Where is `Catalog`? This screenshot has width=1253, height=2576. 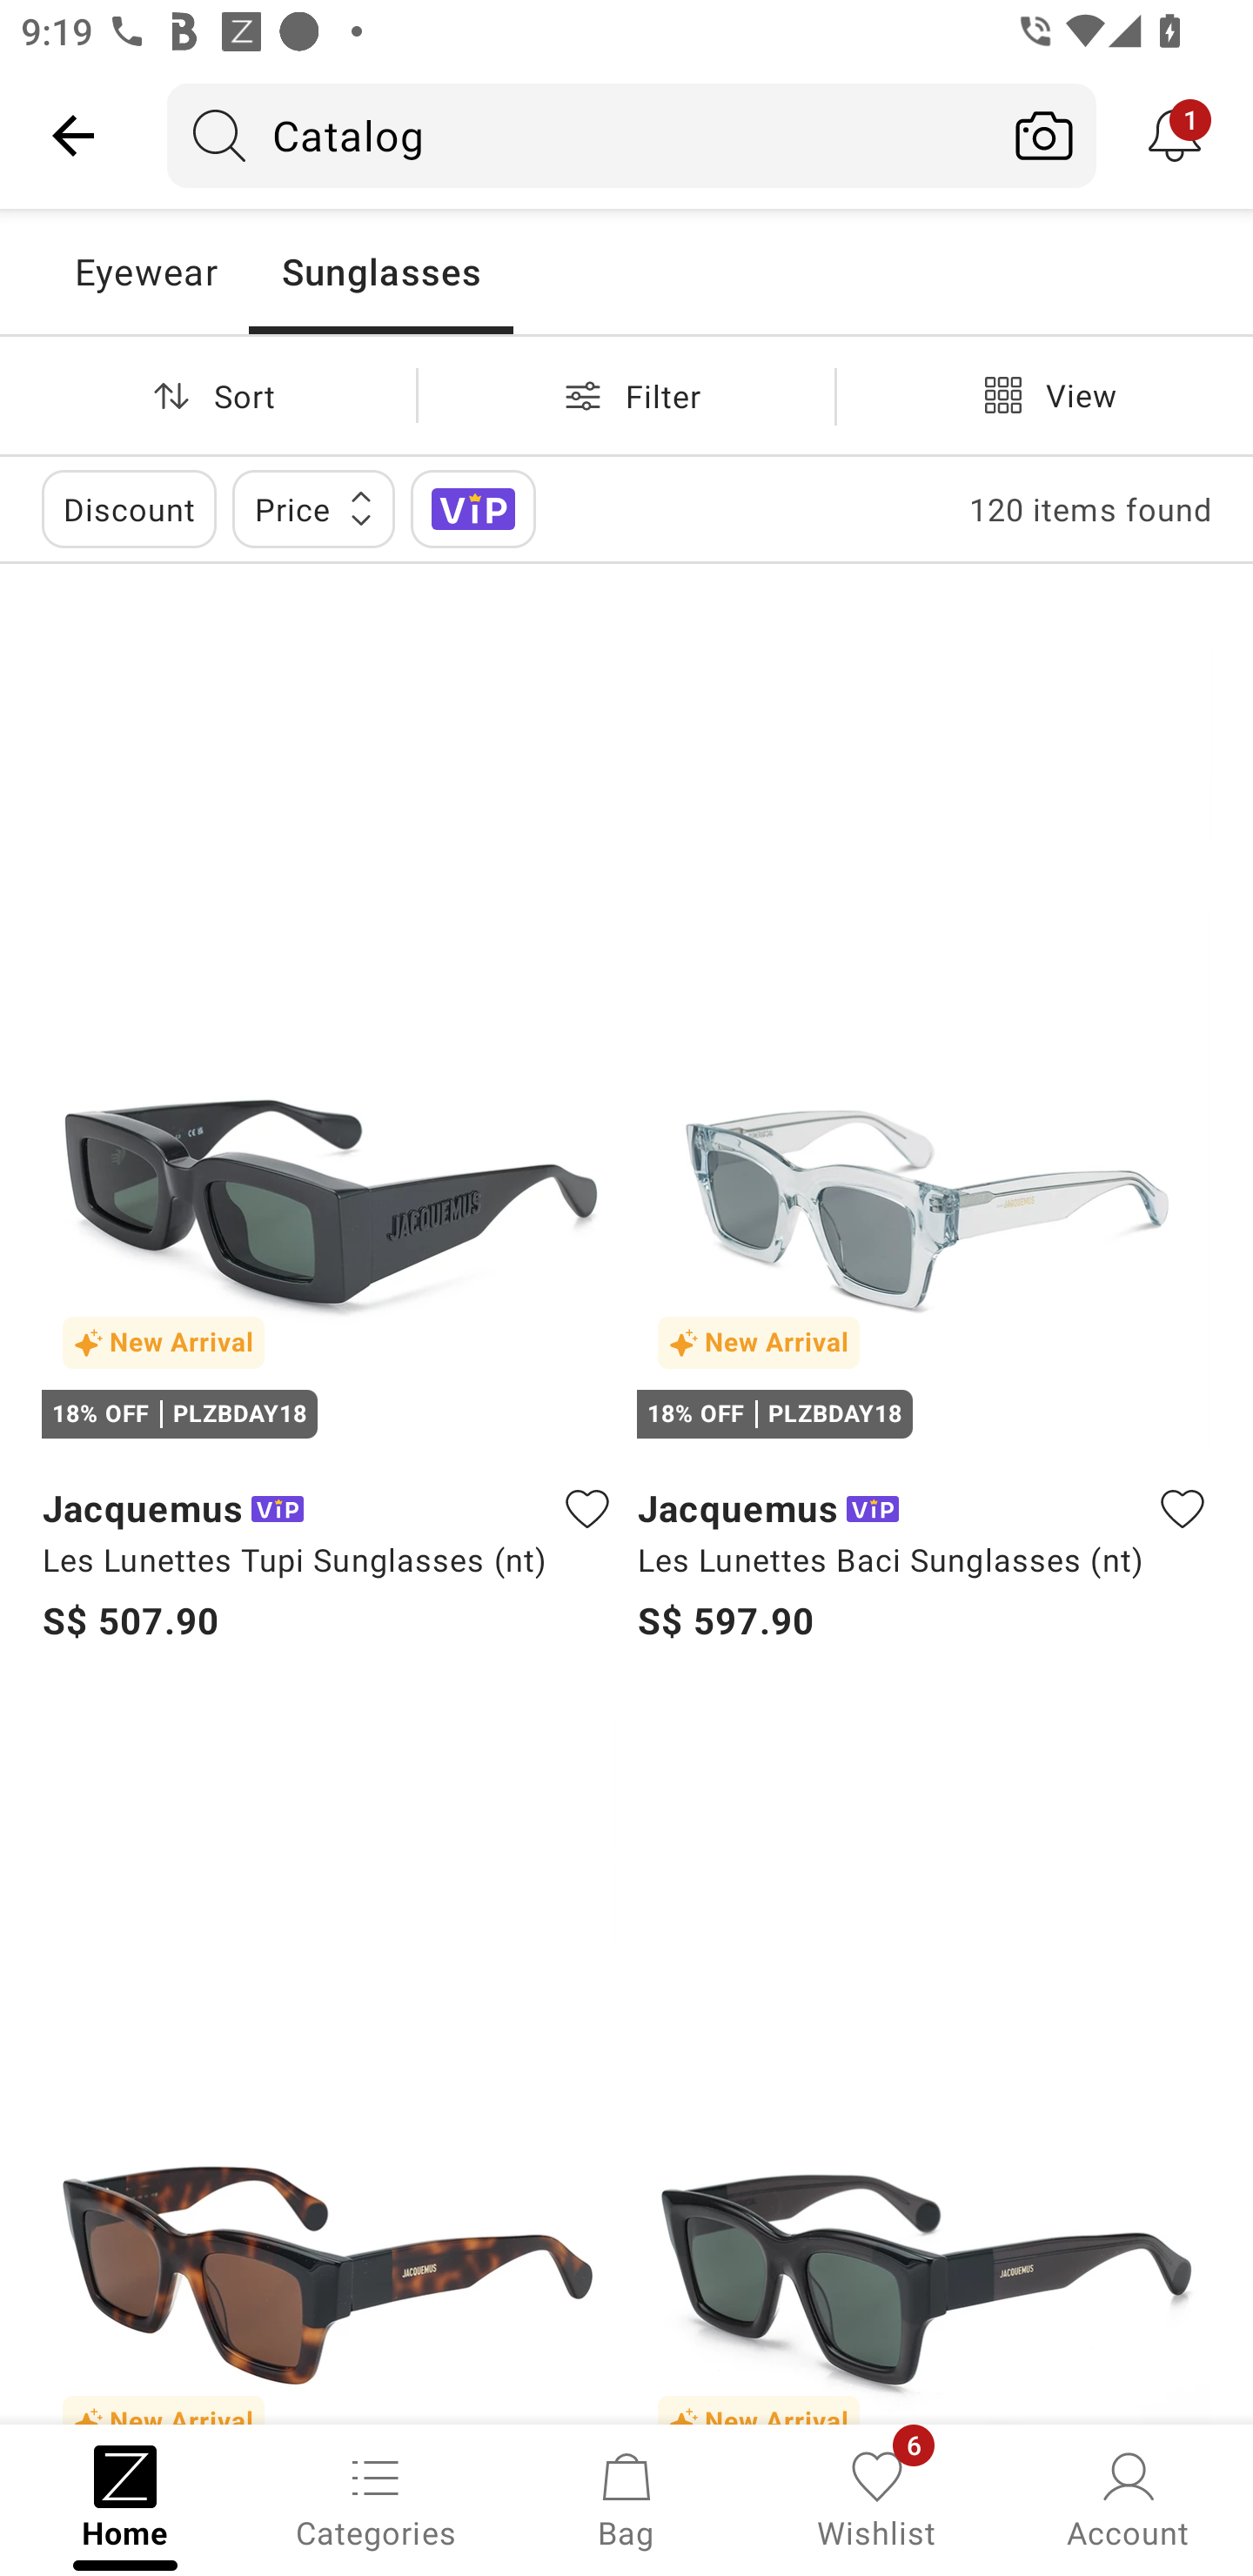
Catalog is located at coordinates (580, 135).